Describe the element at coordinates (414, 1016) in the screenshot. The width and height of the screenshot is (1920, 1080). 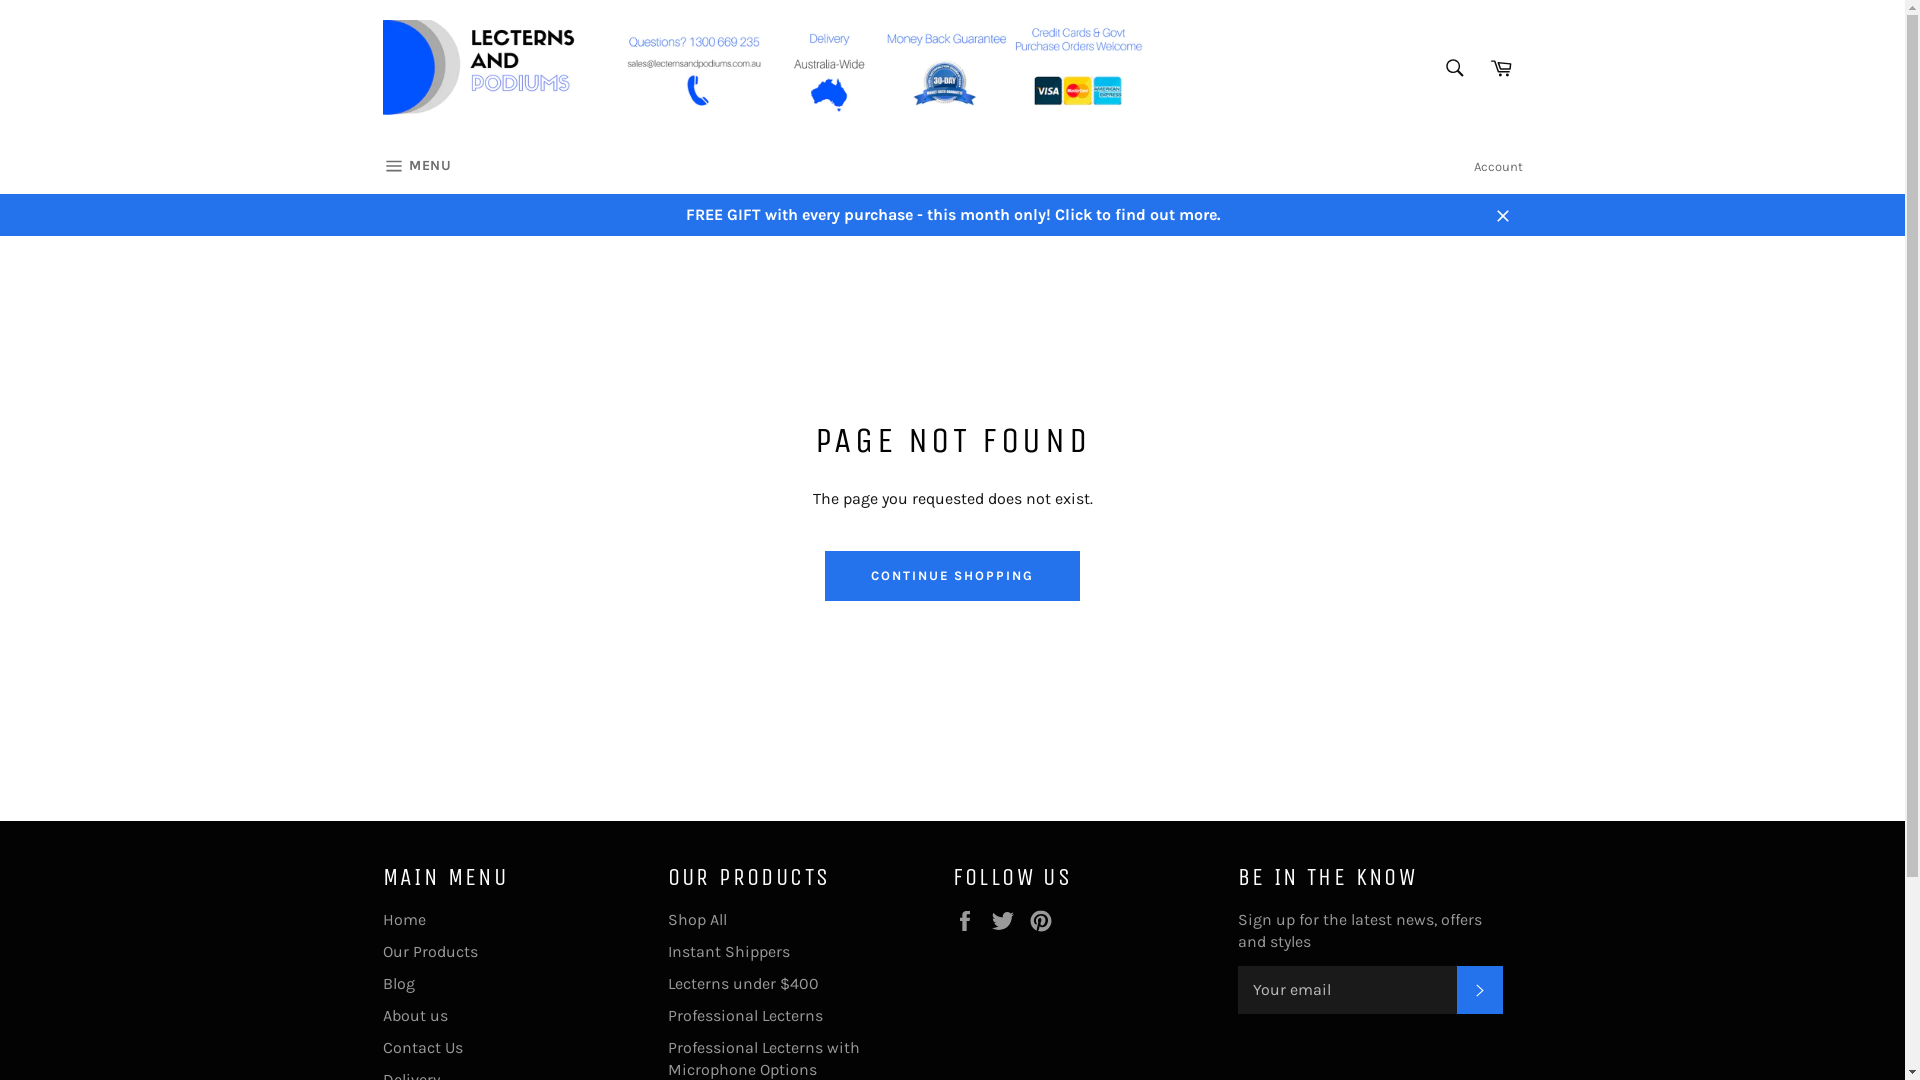
I see `About us` at that location.